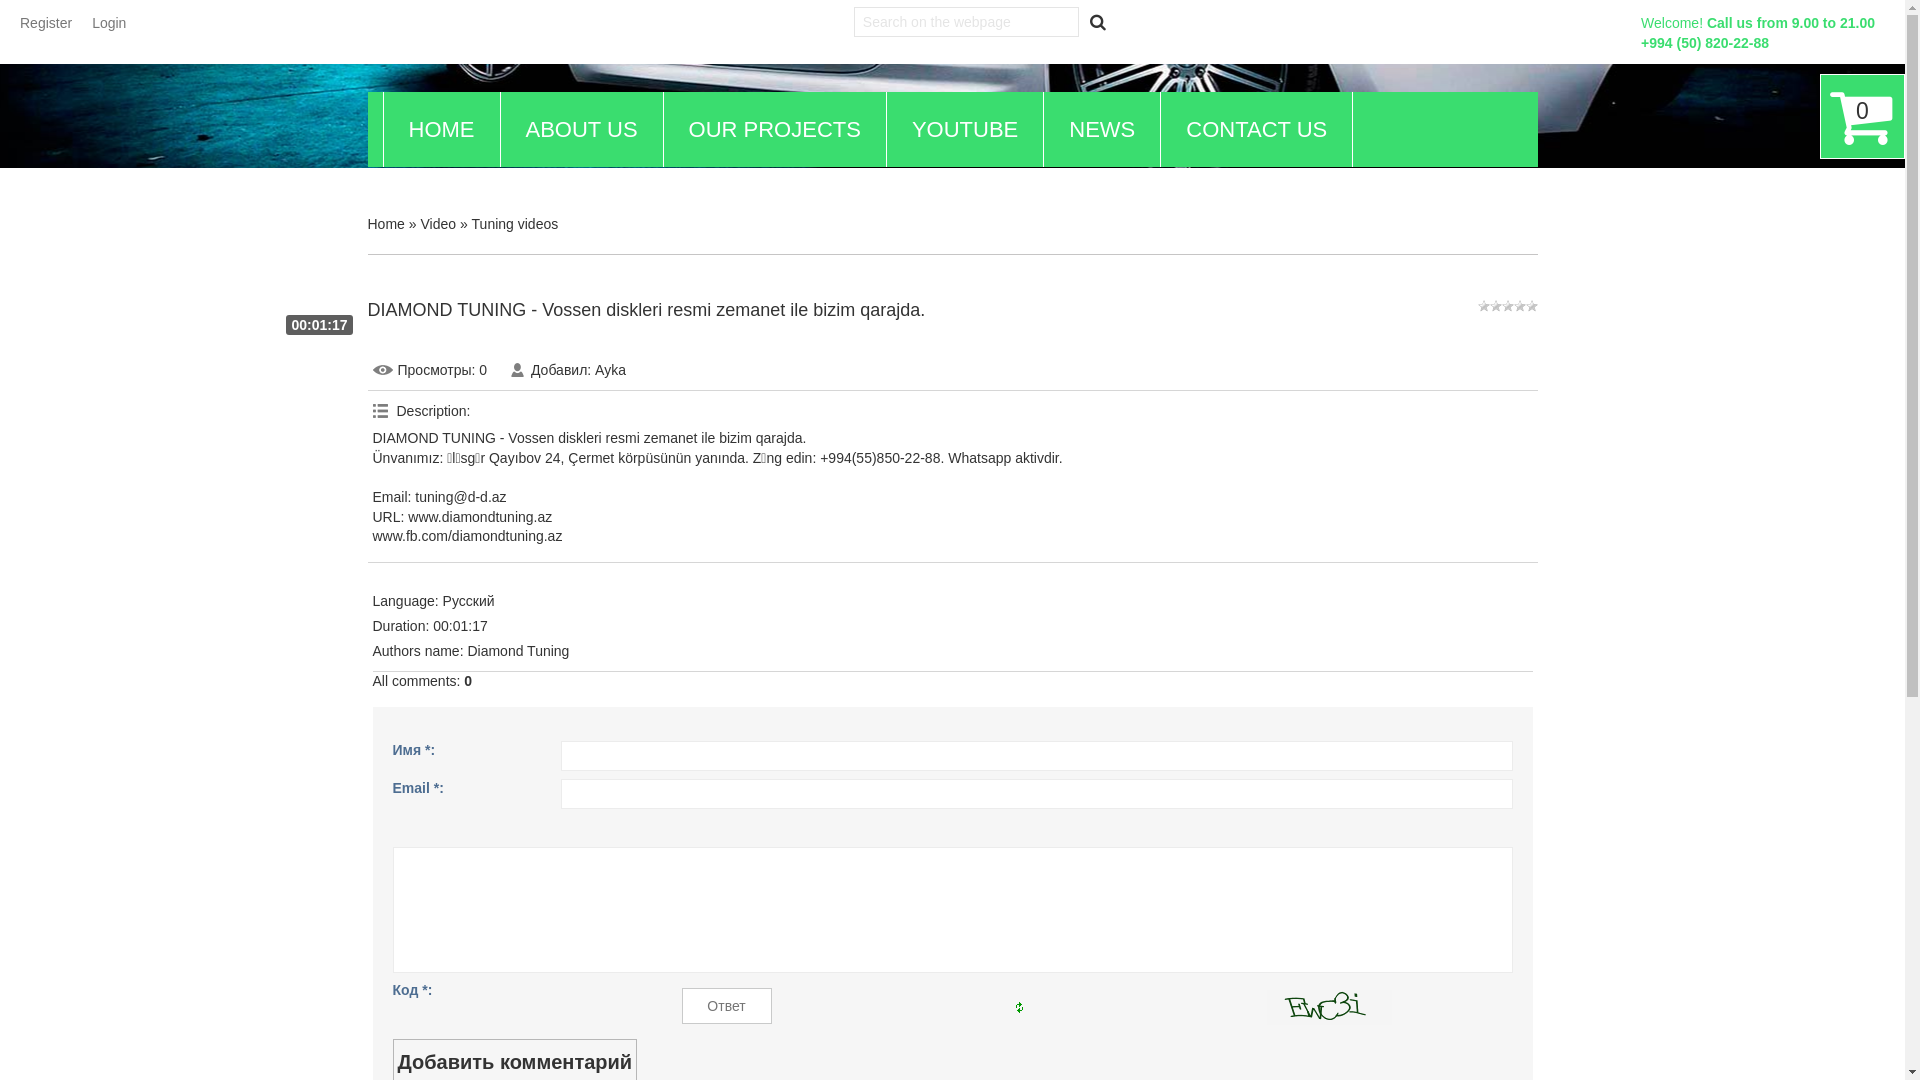 The width and height of the screenshot is (1920, 1080). I want to click on Login, so click(109, 23).